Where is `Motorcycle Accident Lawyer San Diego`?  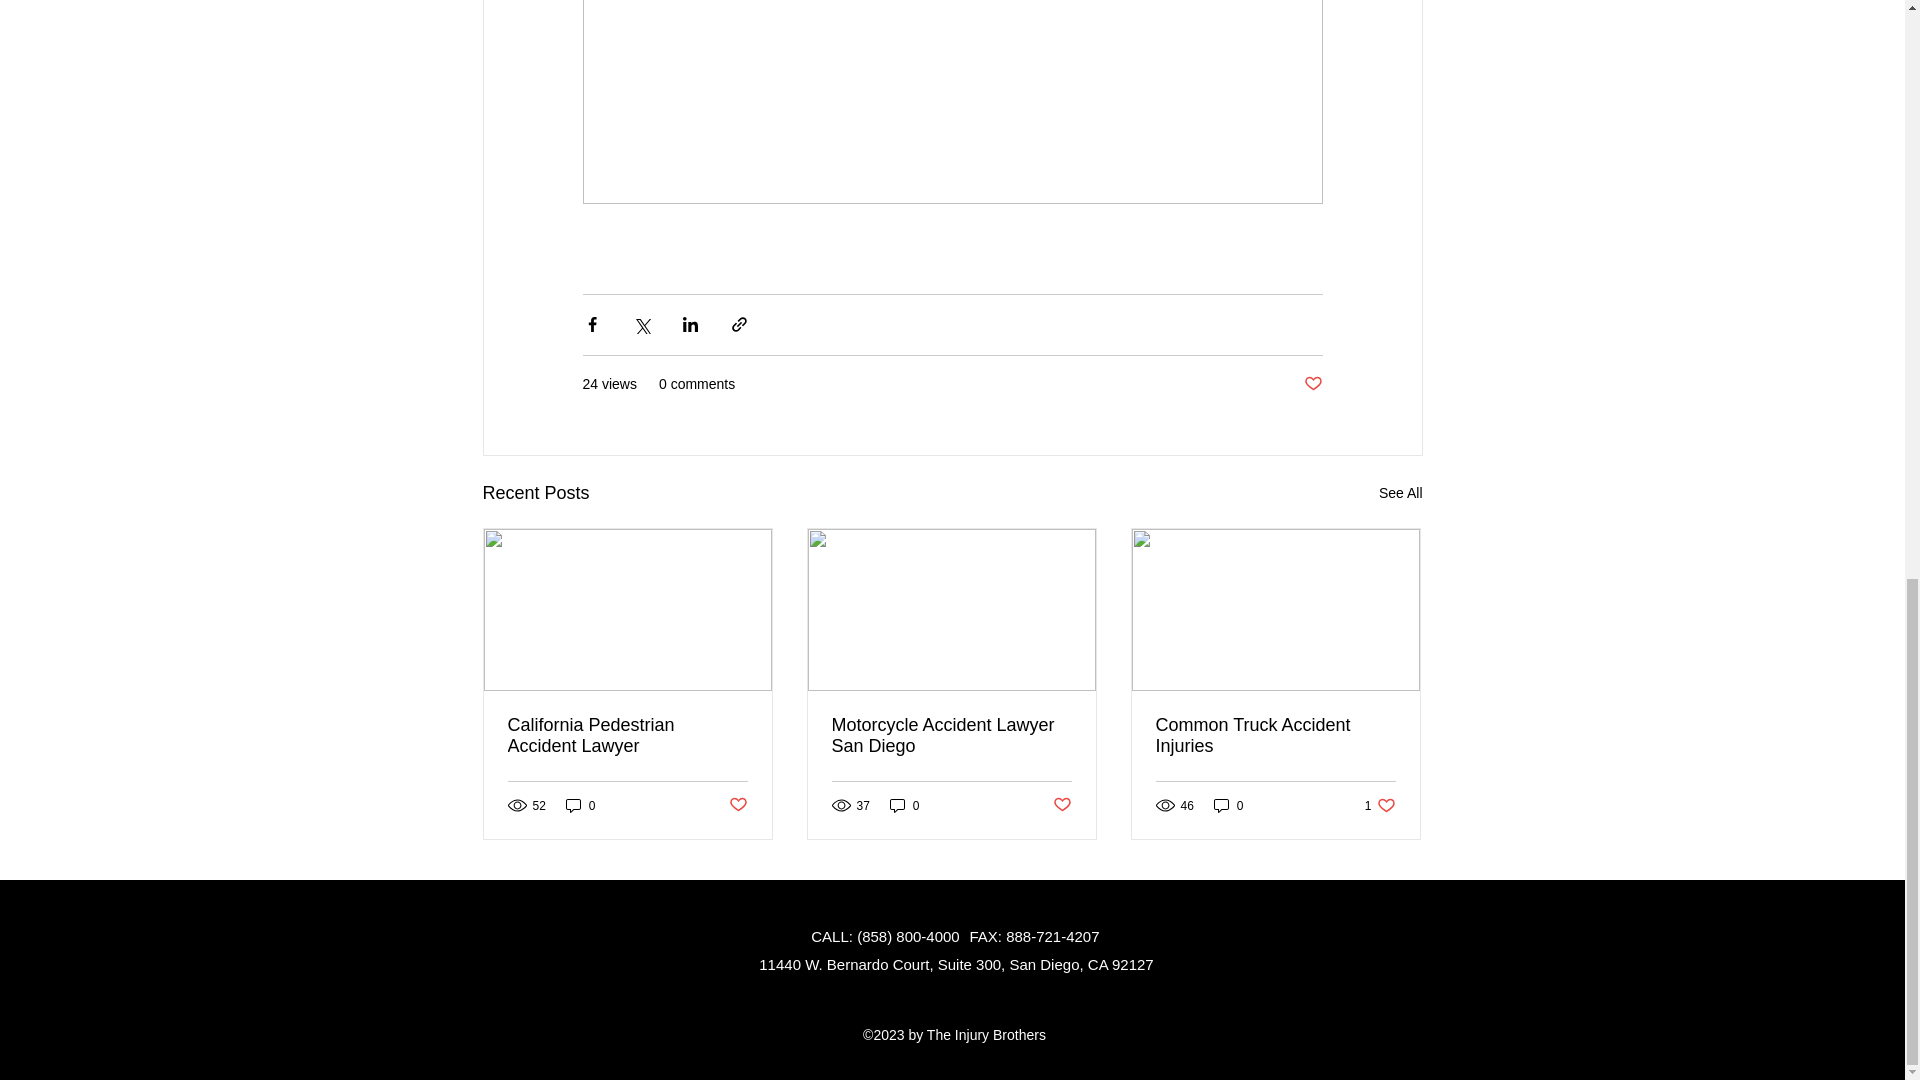
Motorcycle Accident Lawyer San Diego is located at coordinates (951, 736).